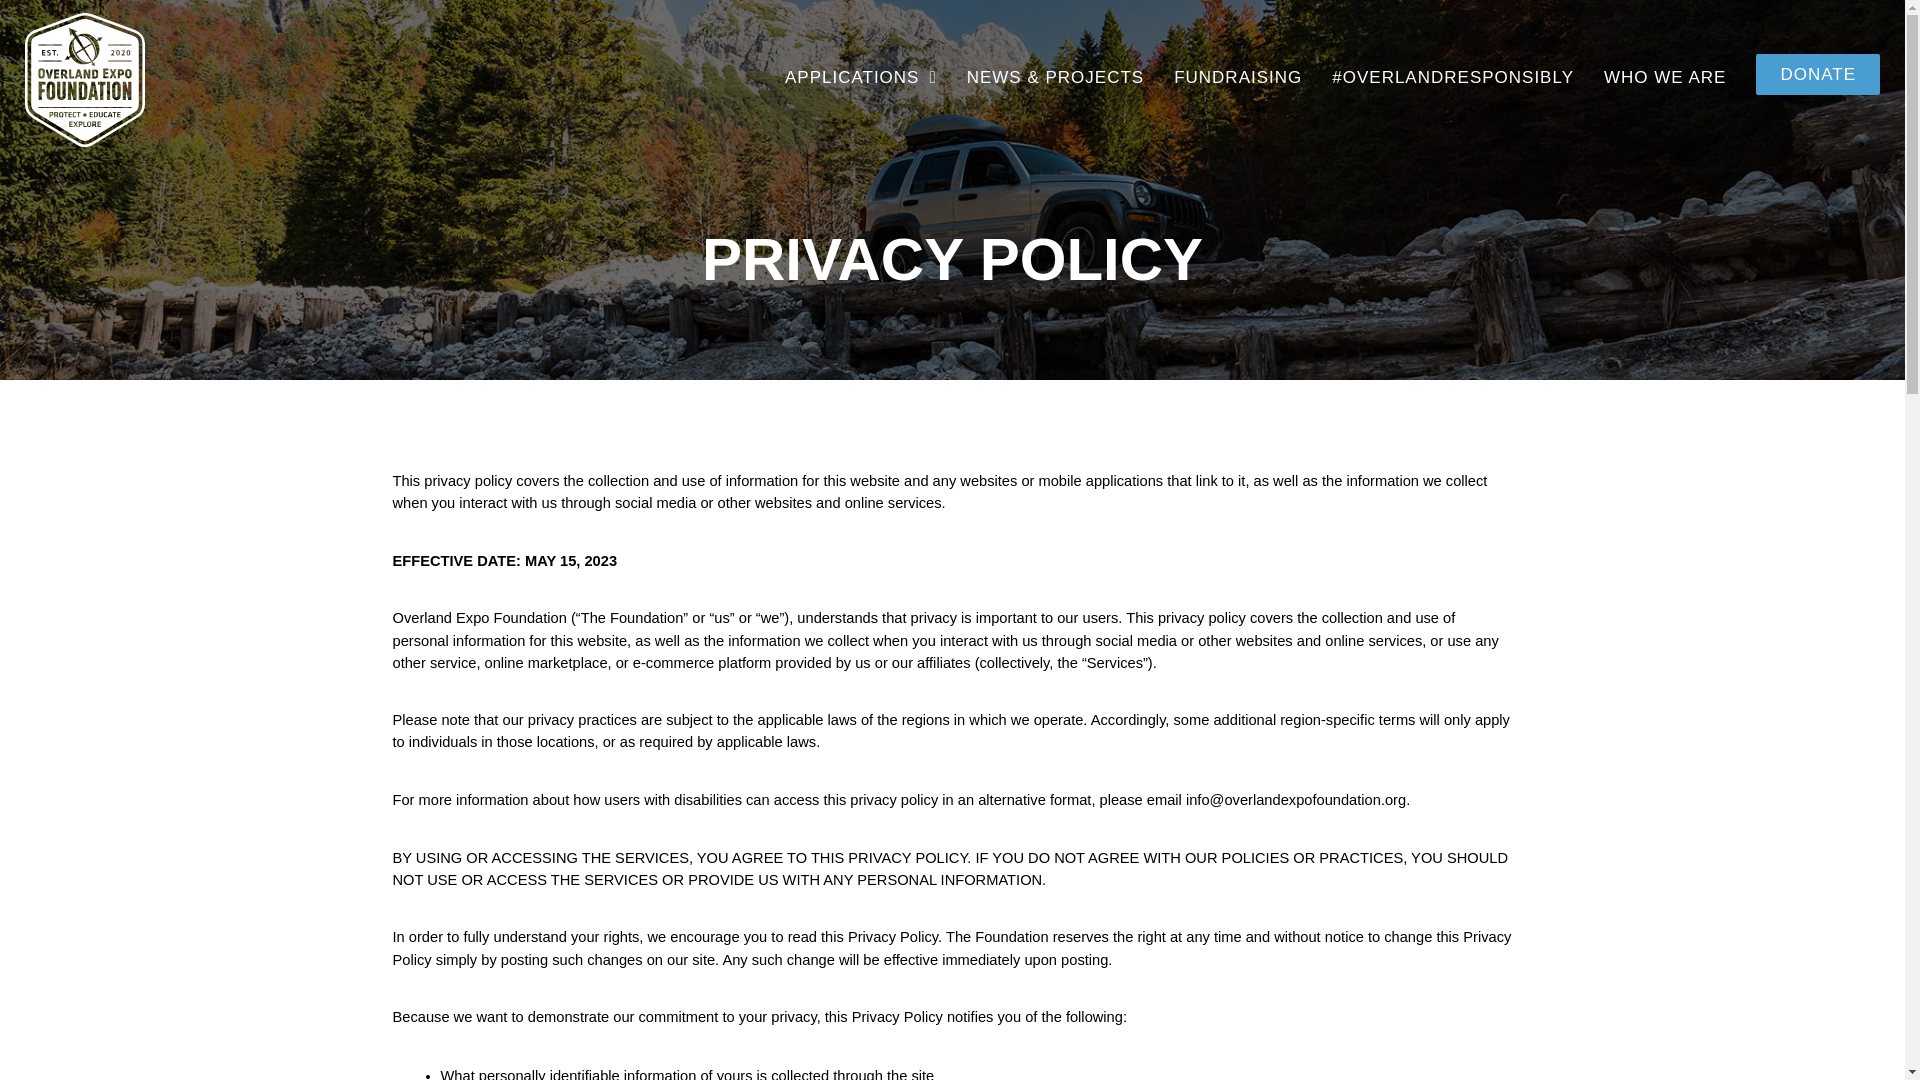 The image size is (1920, 1080). Describe the element at coordinates (1818, 74) in the screenshot. I see `DONATE` at that location.